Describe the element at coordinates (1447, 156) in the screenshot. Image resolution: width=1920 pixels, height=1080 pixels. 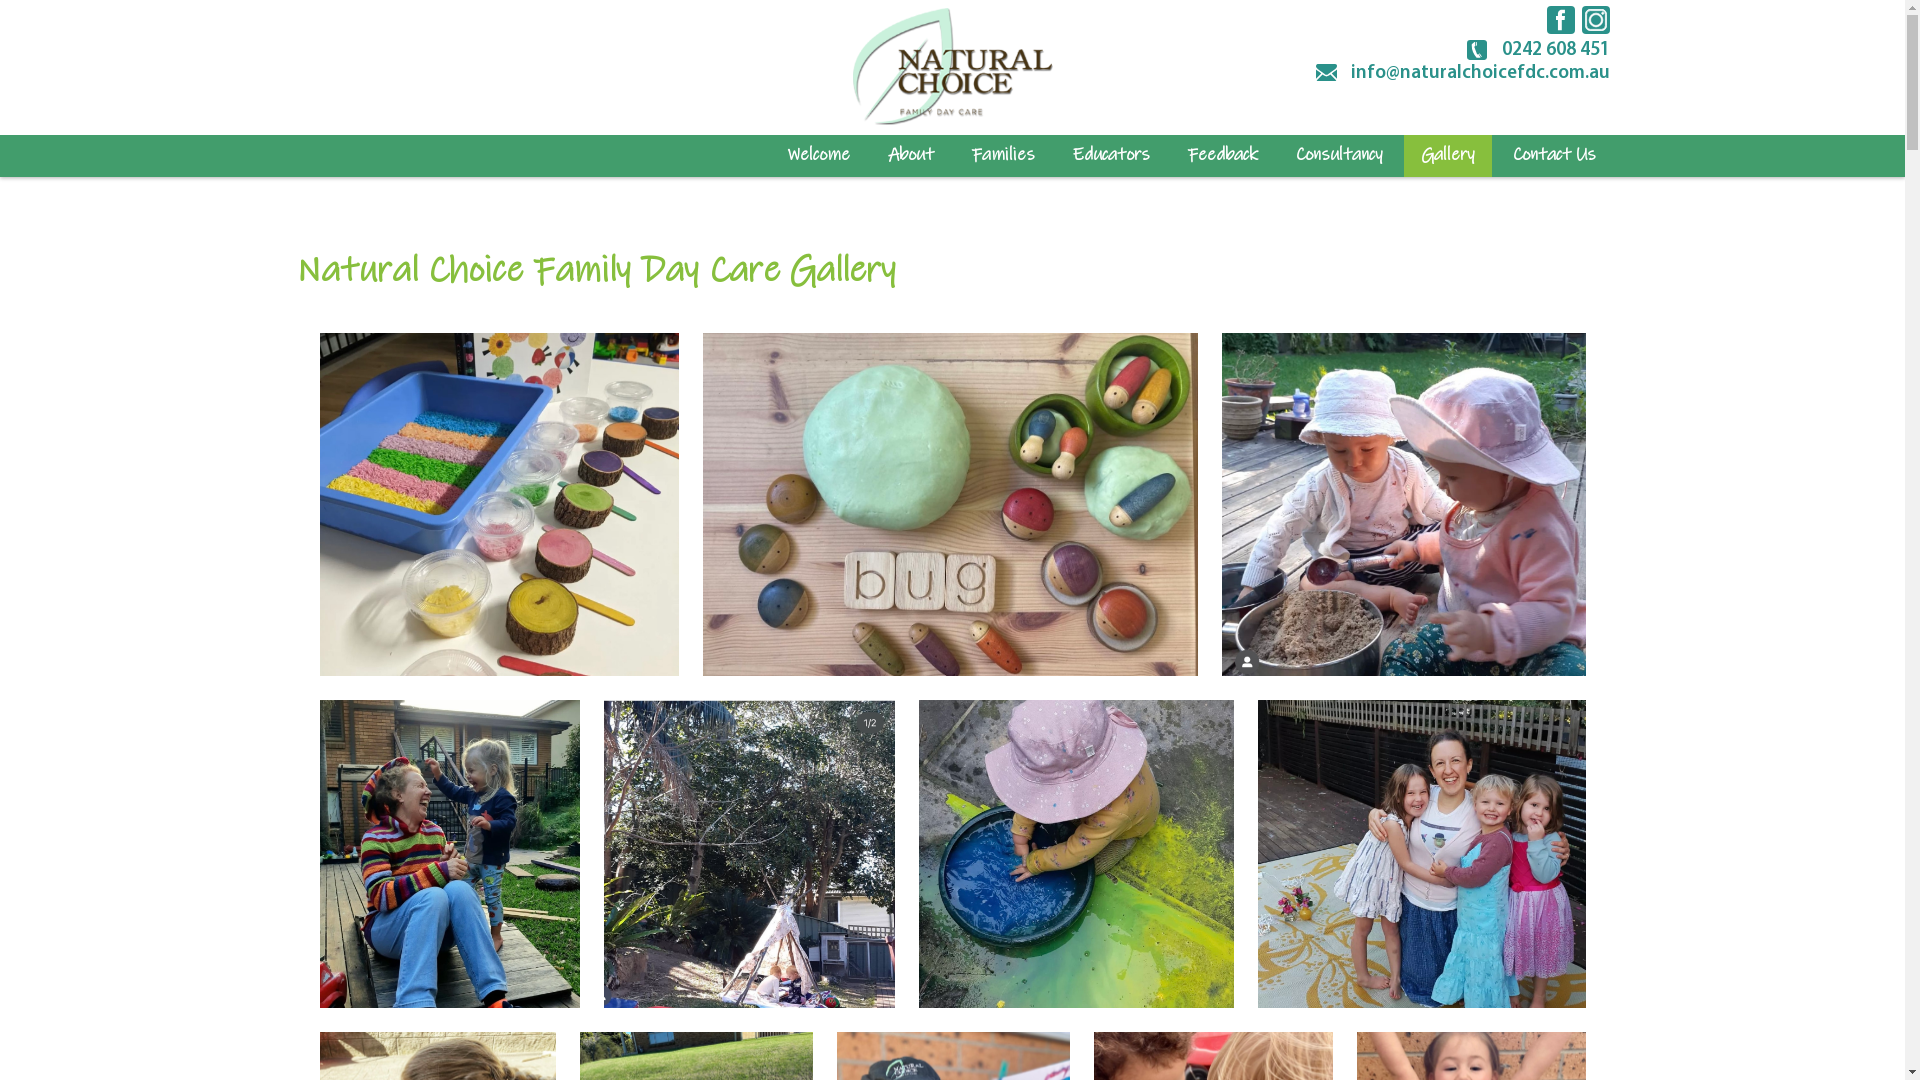
I see `Gallery` at that location.